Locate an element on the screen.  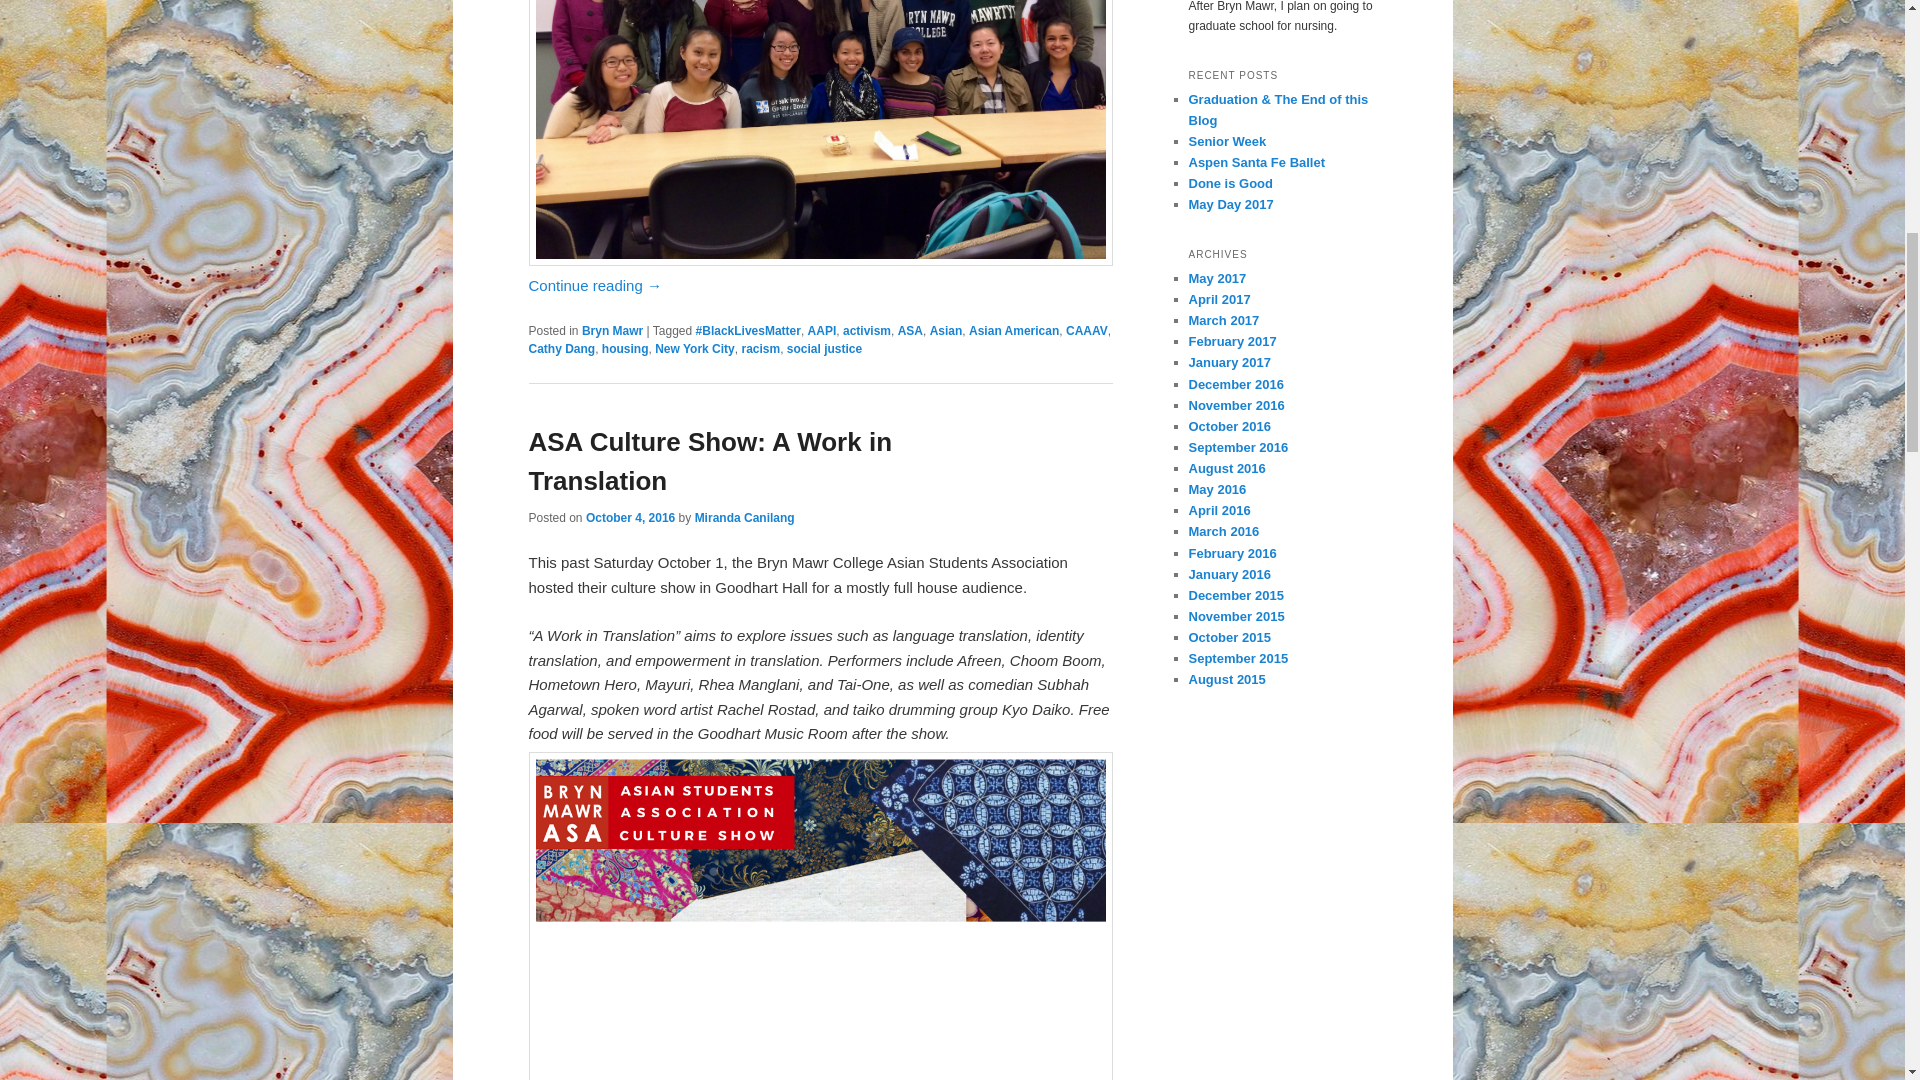
View all posts by Miranda Canilang is located at coordinates (744, 517).